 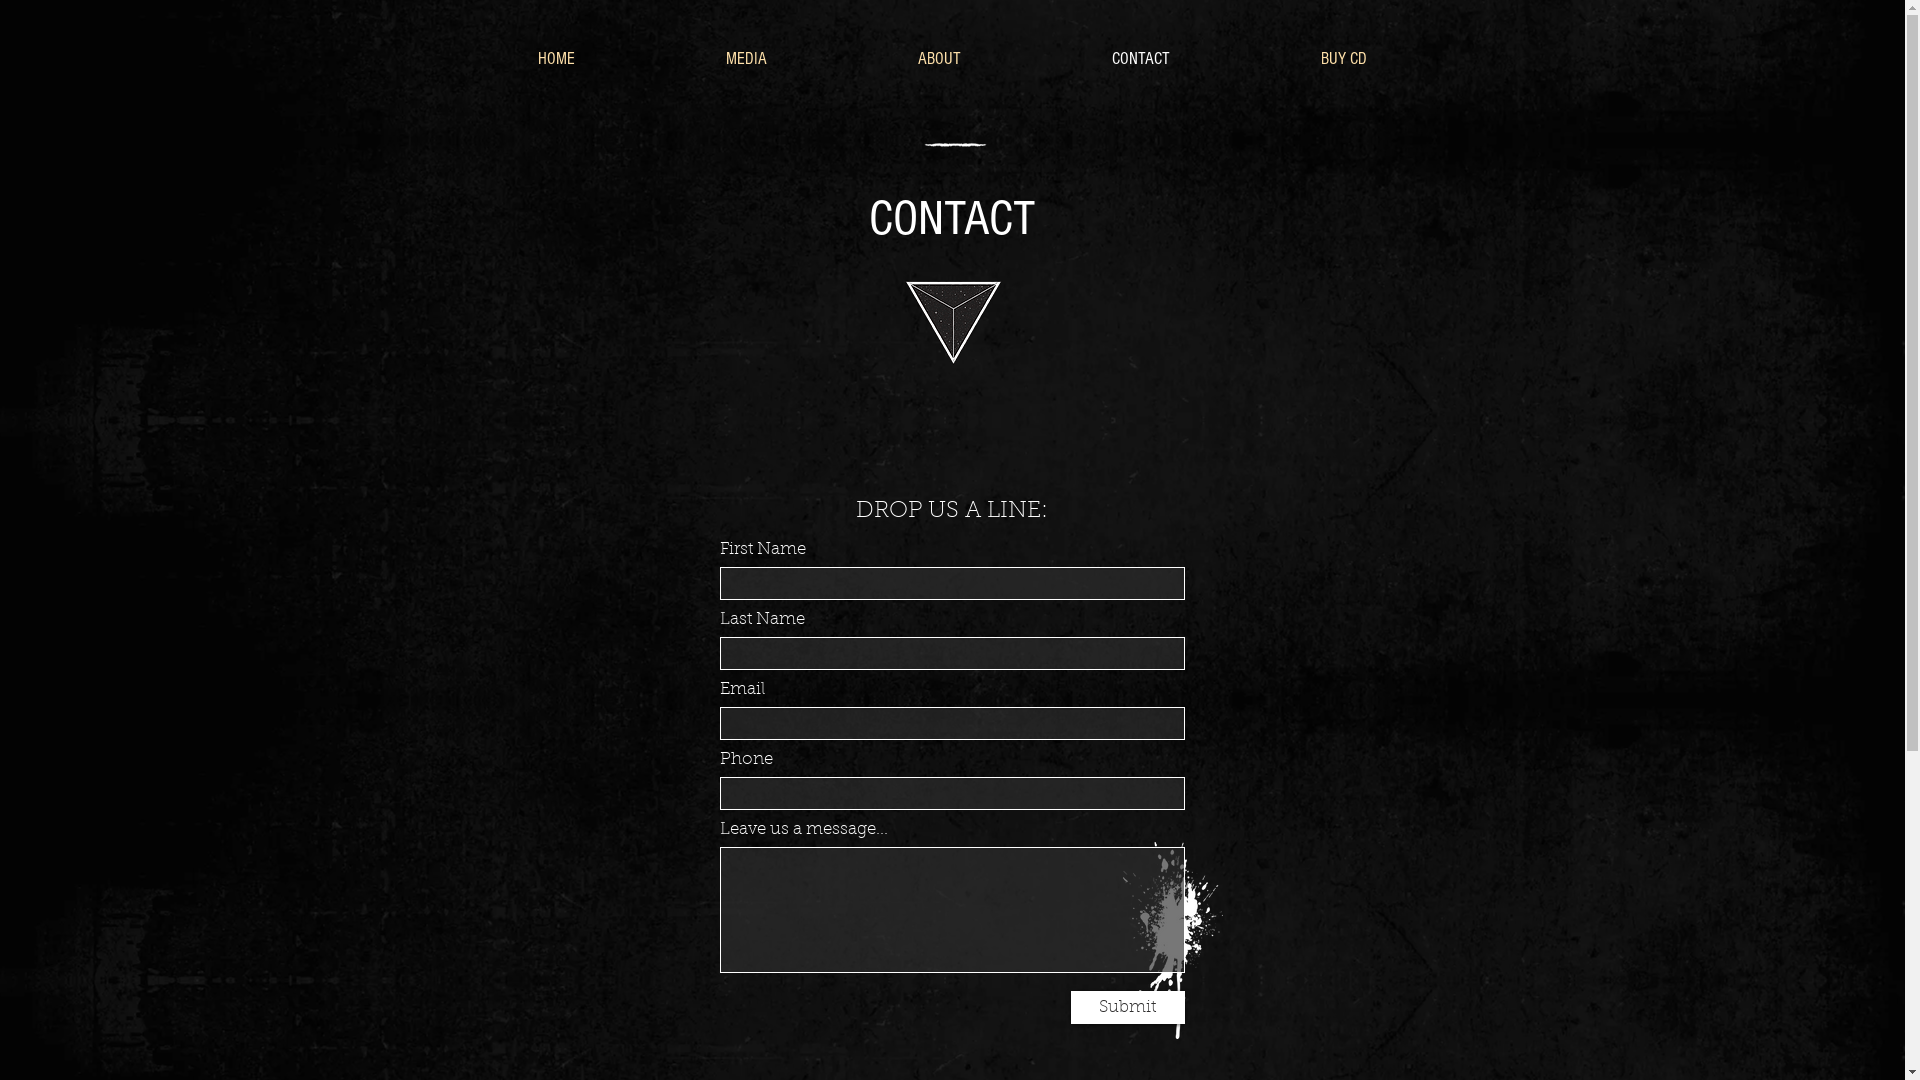 What do you see at coordinates (1140, 59) in the screenshot?
I see `CONTACT` at bounding box center [1140, 59].